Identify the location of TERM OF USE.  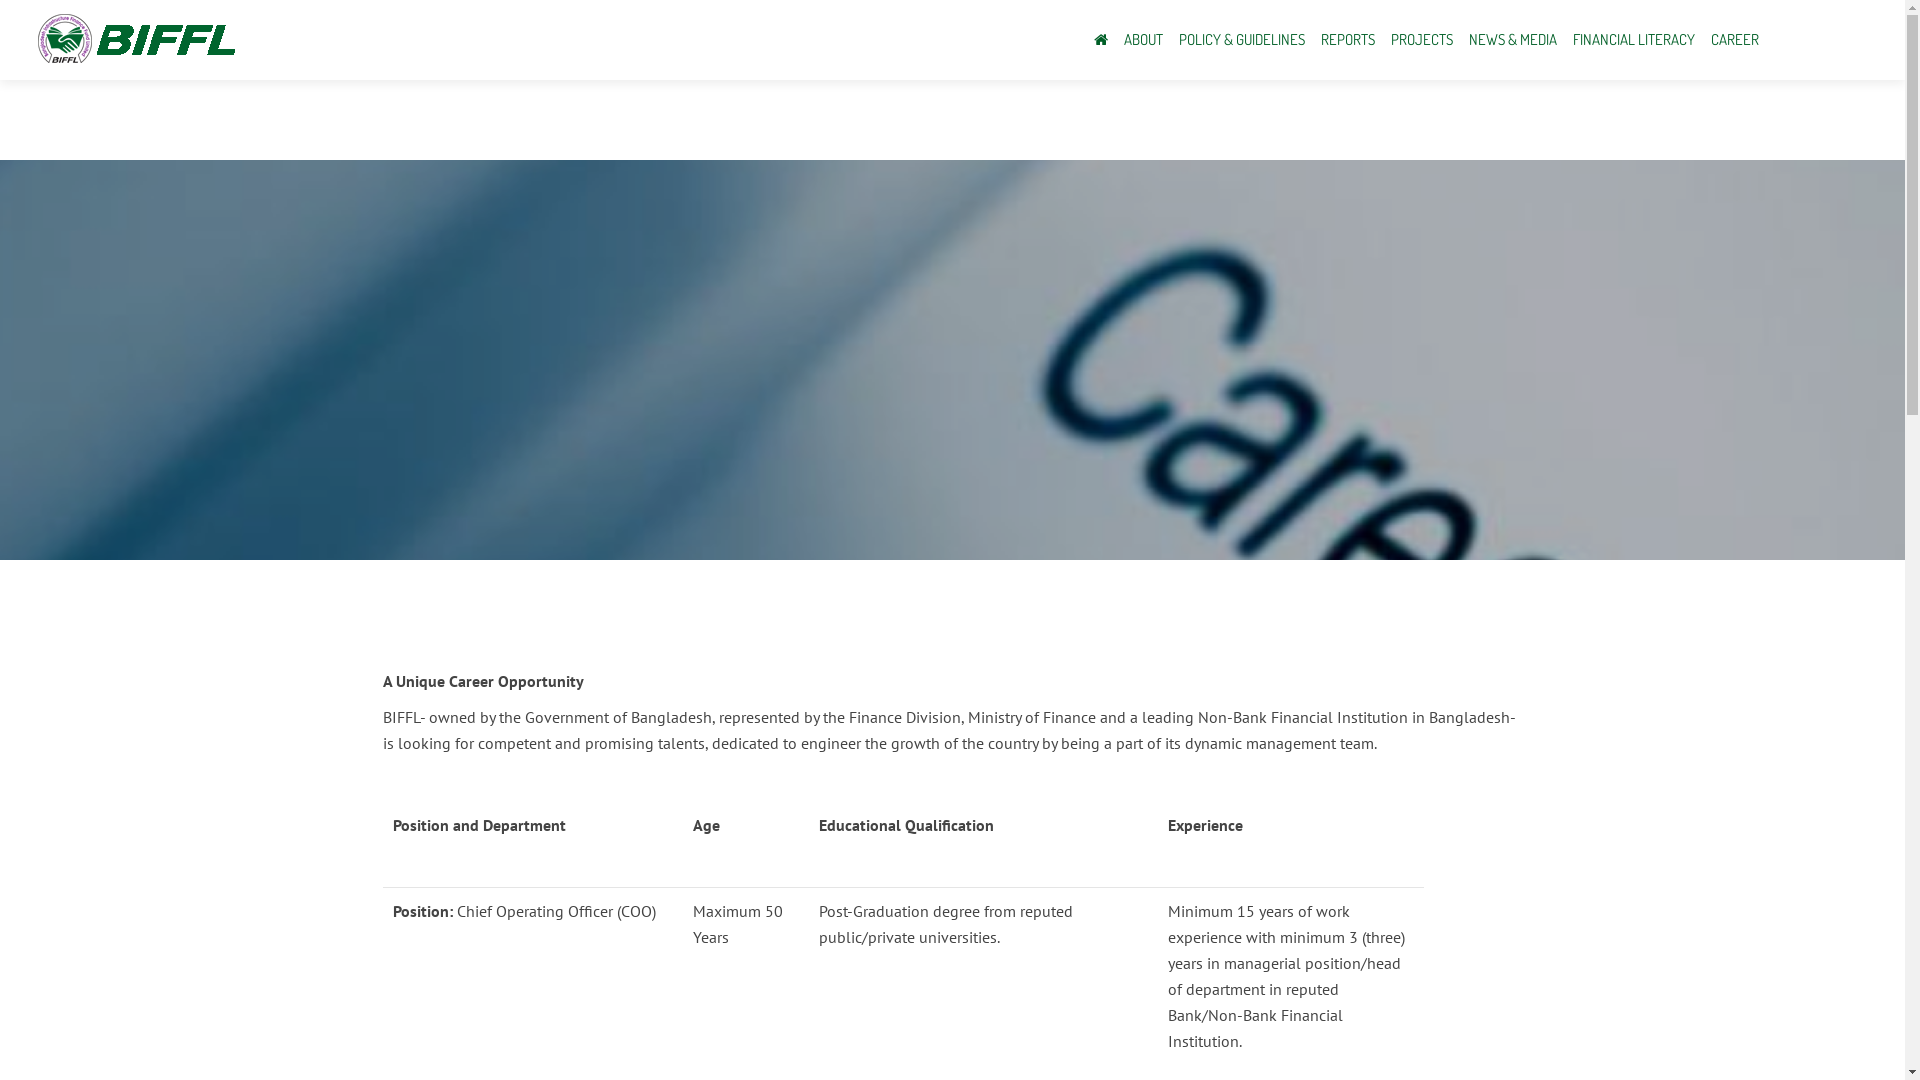
(834, 842).